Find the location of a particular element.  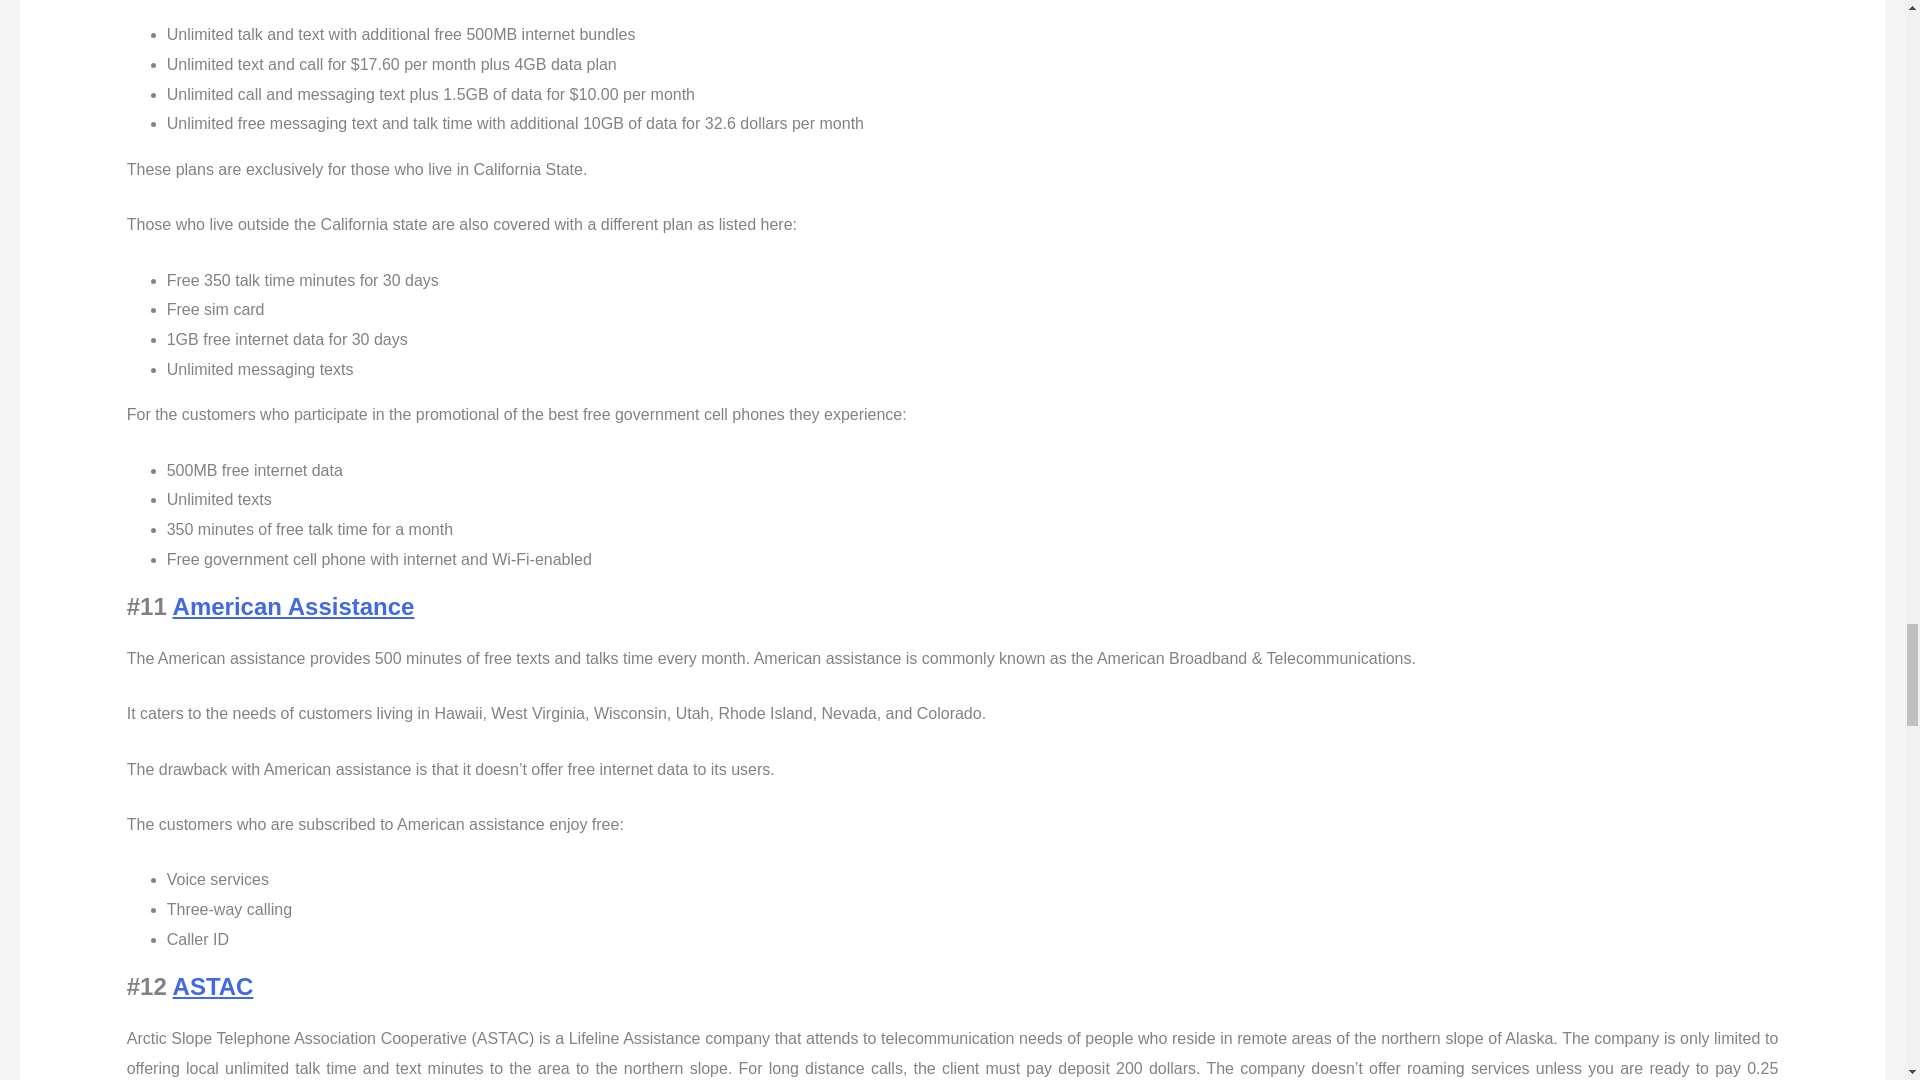

ASTAC is located at coordinates (212, 986).